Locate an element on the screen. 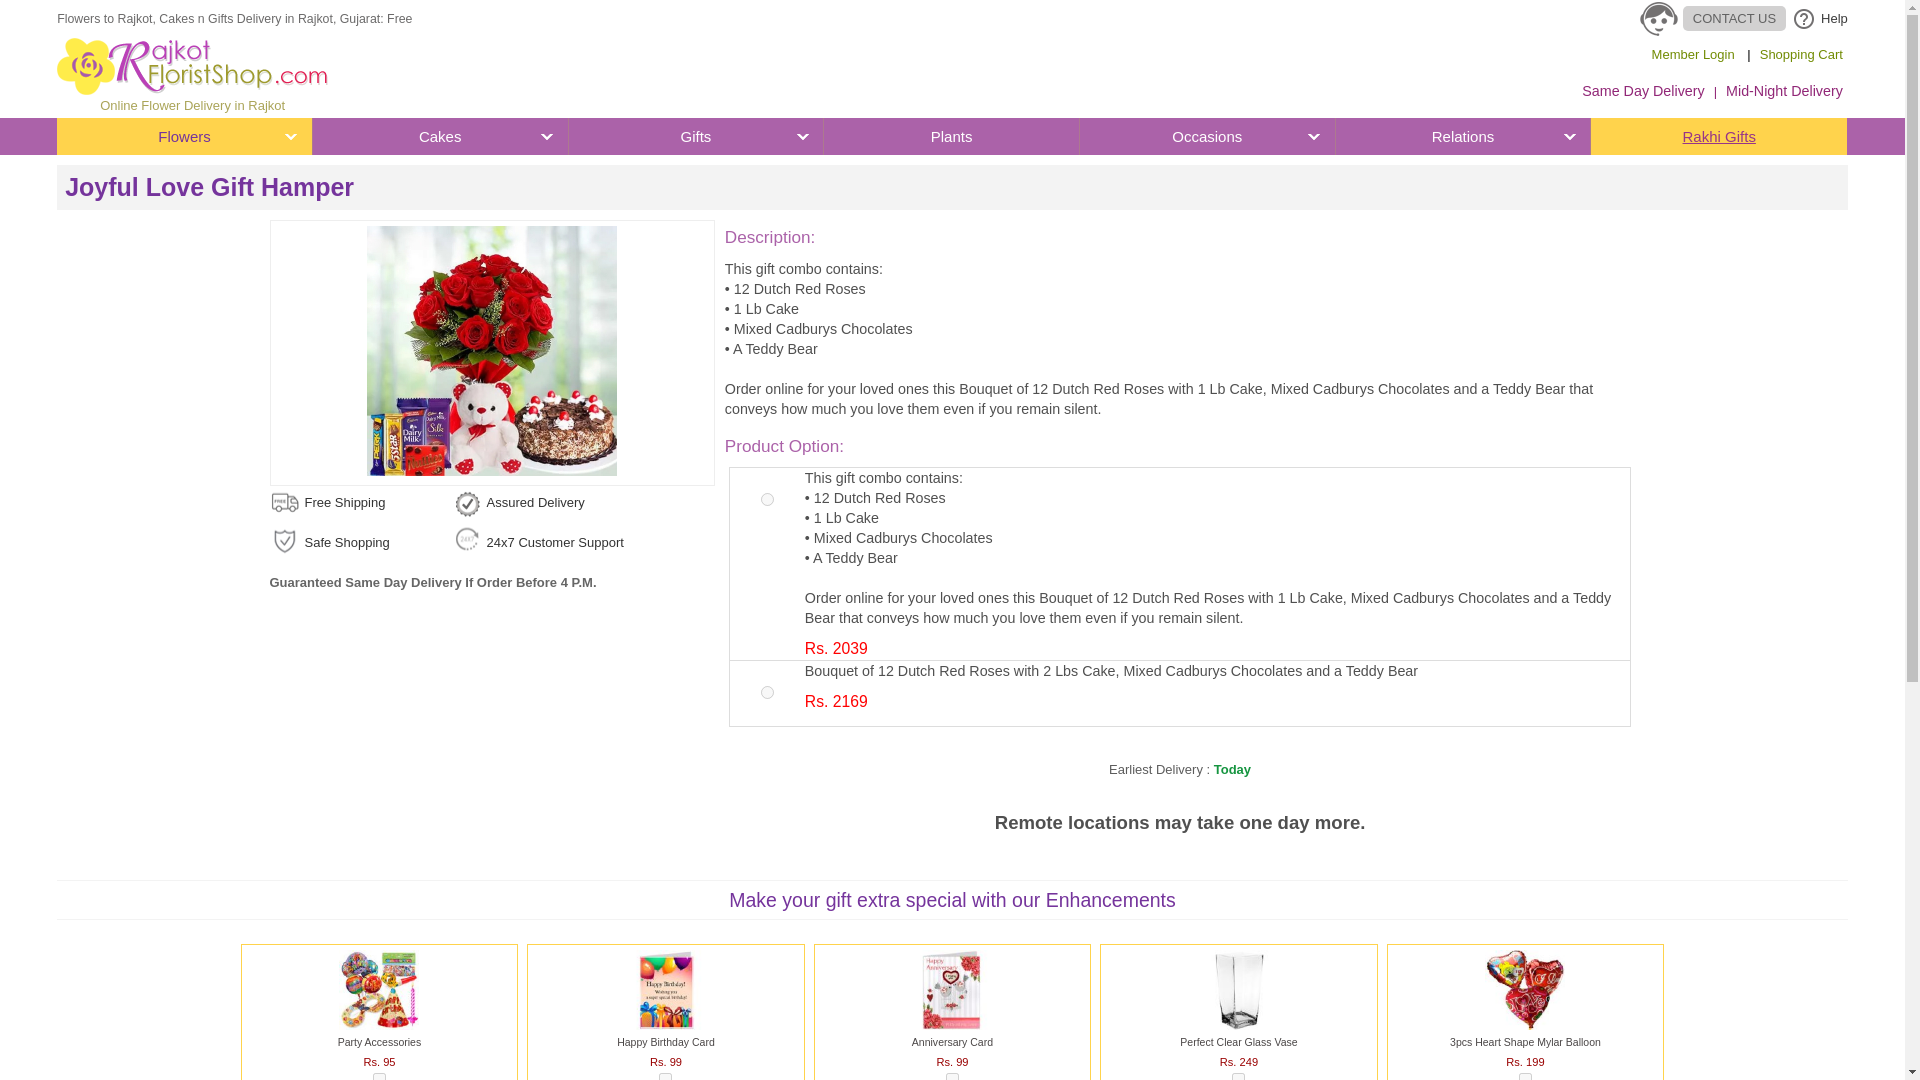 This screenshot has width=1920, height=1080. Same Day Delivery Gifts, Flowers And Cakes Online is located at coordinates (1642, 91).